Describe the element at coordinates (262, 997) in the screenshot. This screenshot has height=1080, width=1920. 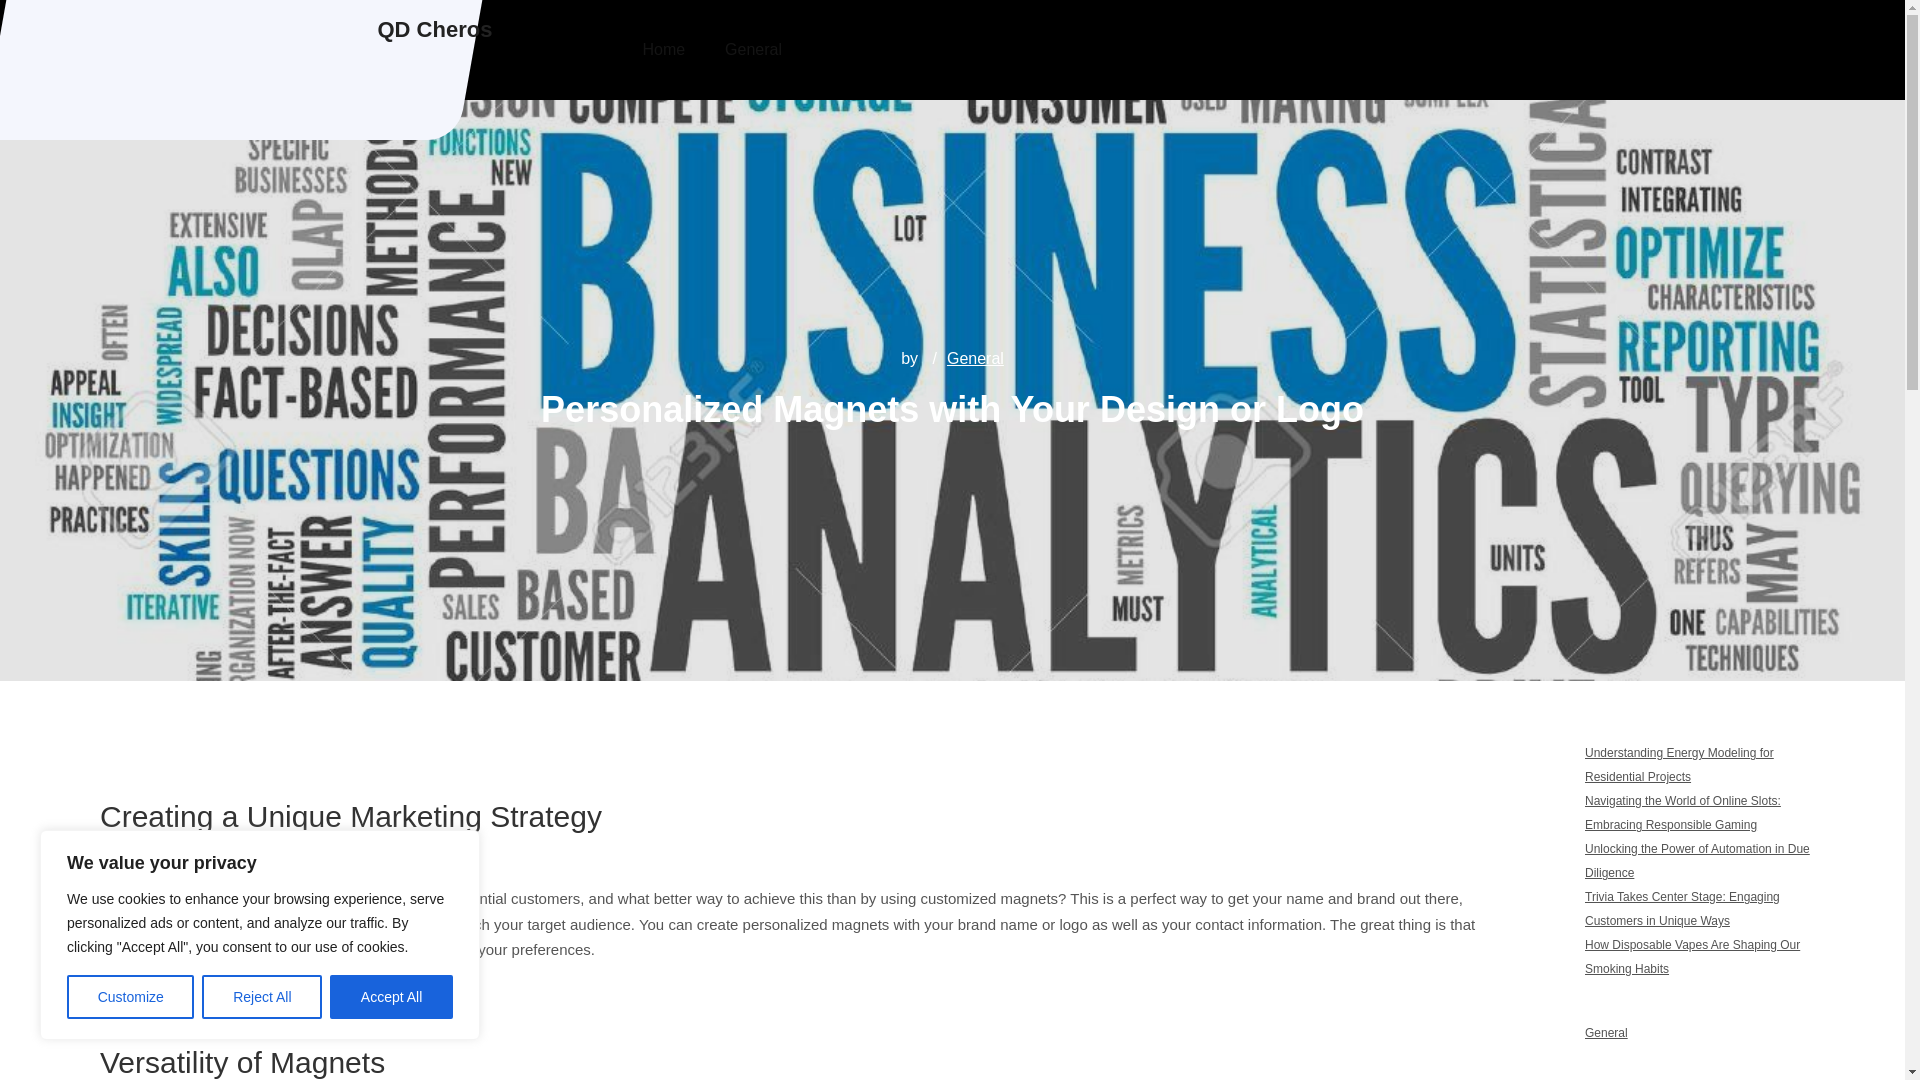
I see `Reject All` at that location.